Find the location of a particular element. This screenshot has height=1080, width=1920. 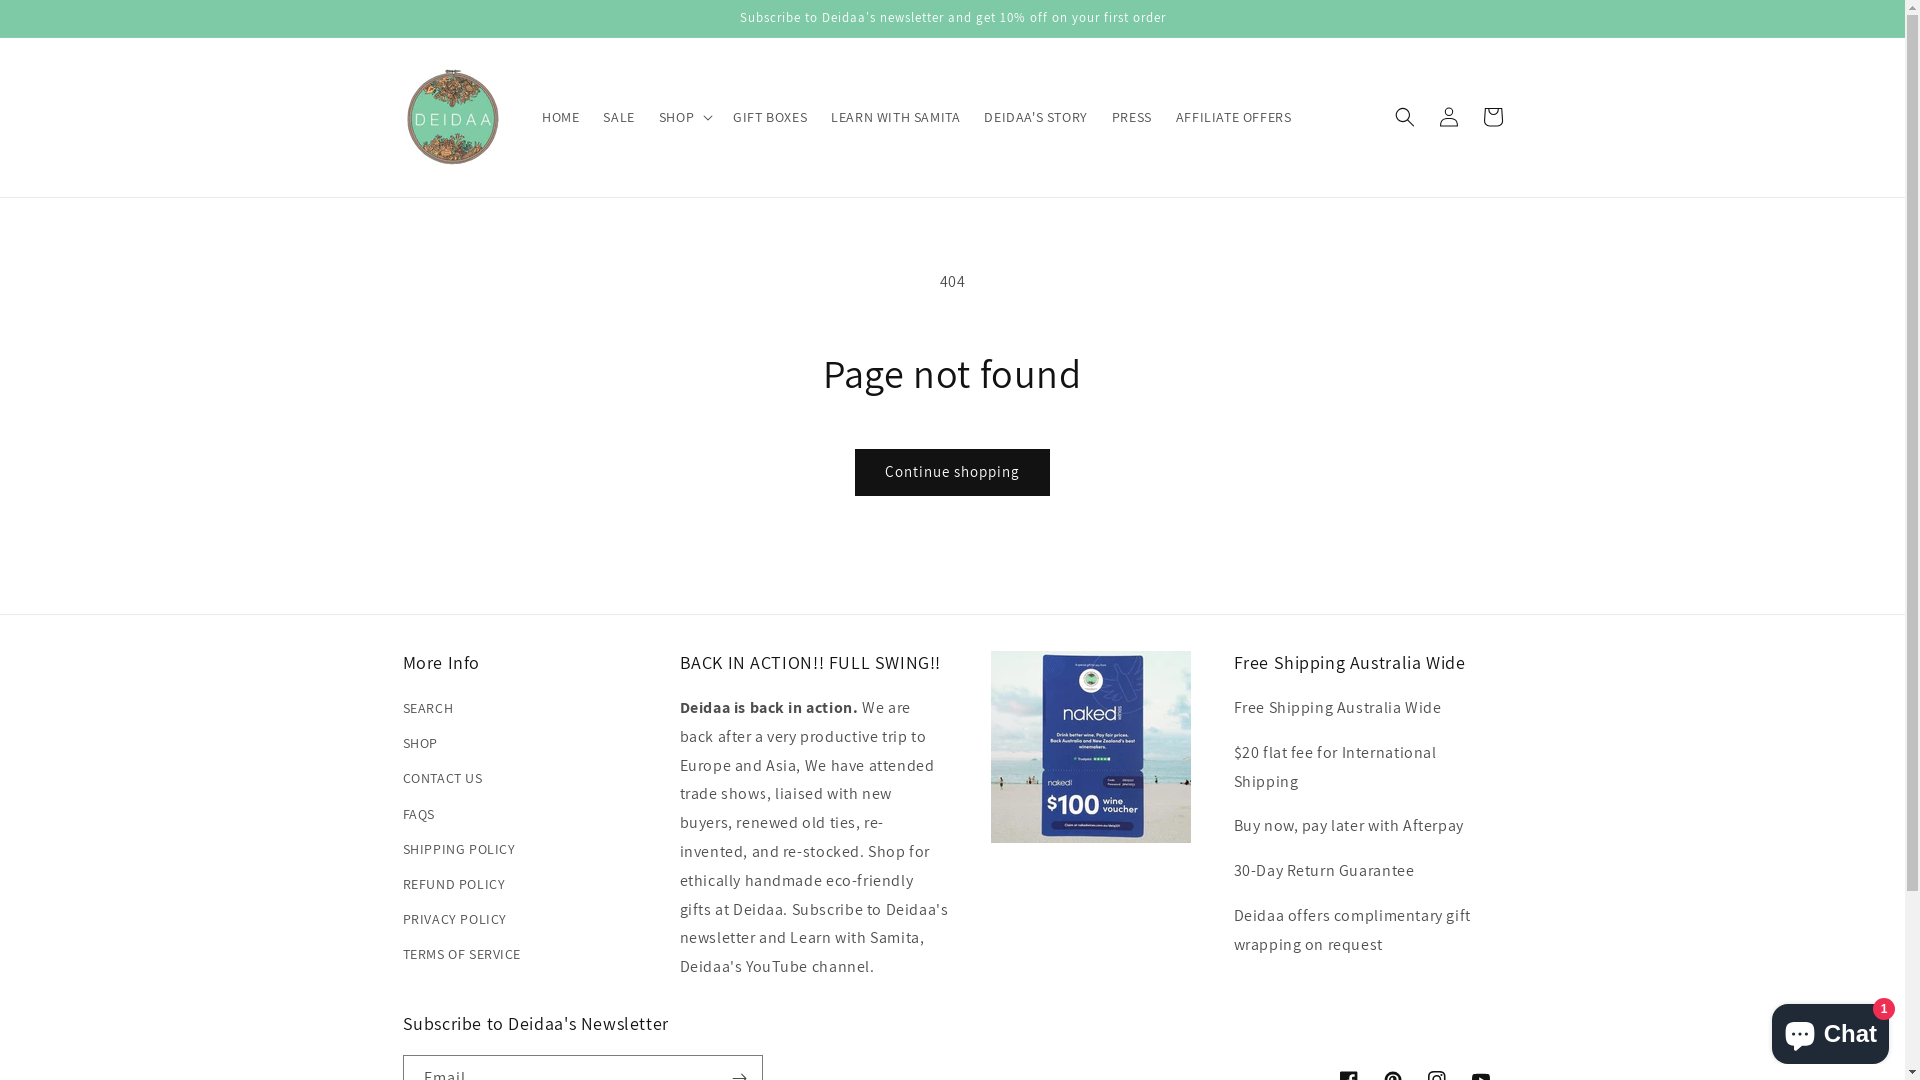

DEIDAA'S STORY is located at coordinates (1036, 117).